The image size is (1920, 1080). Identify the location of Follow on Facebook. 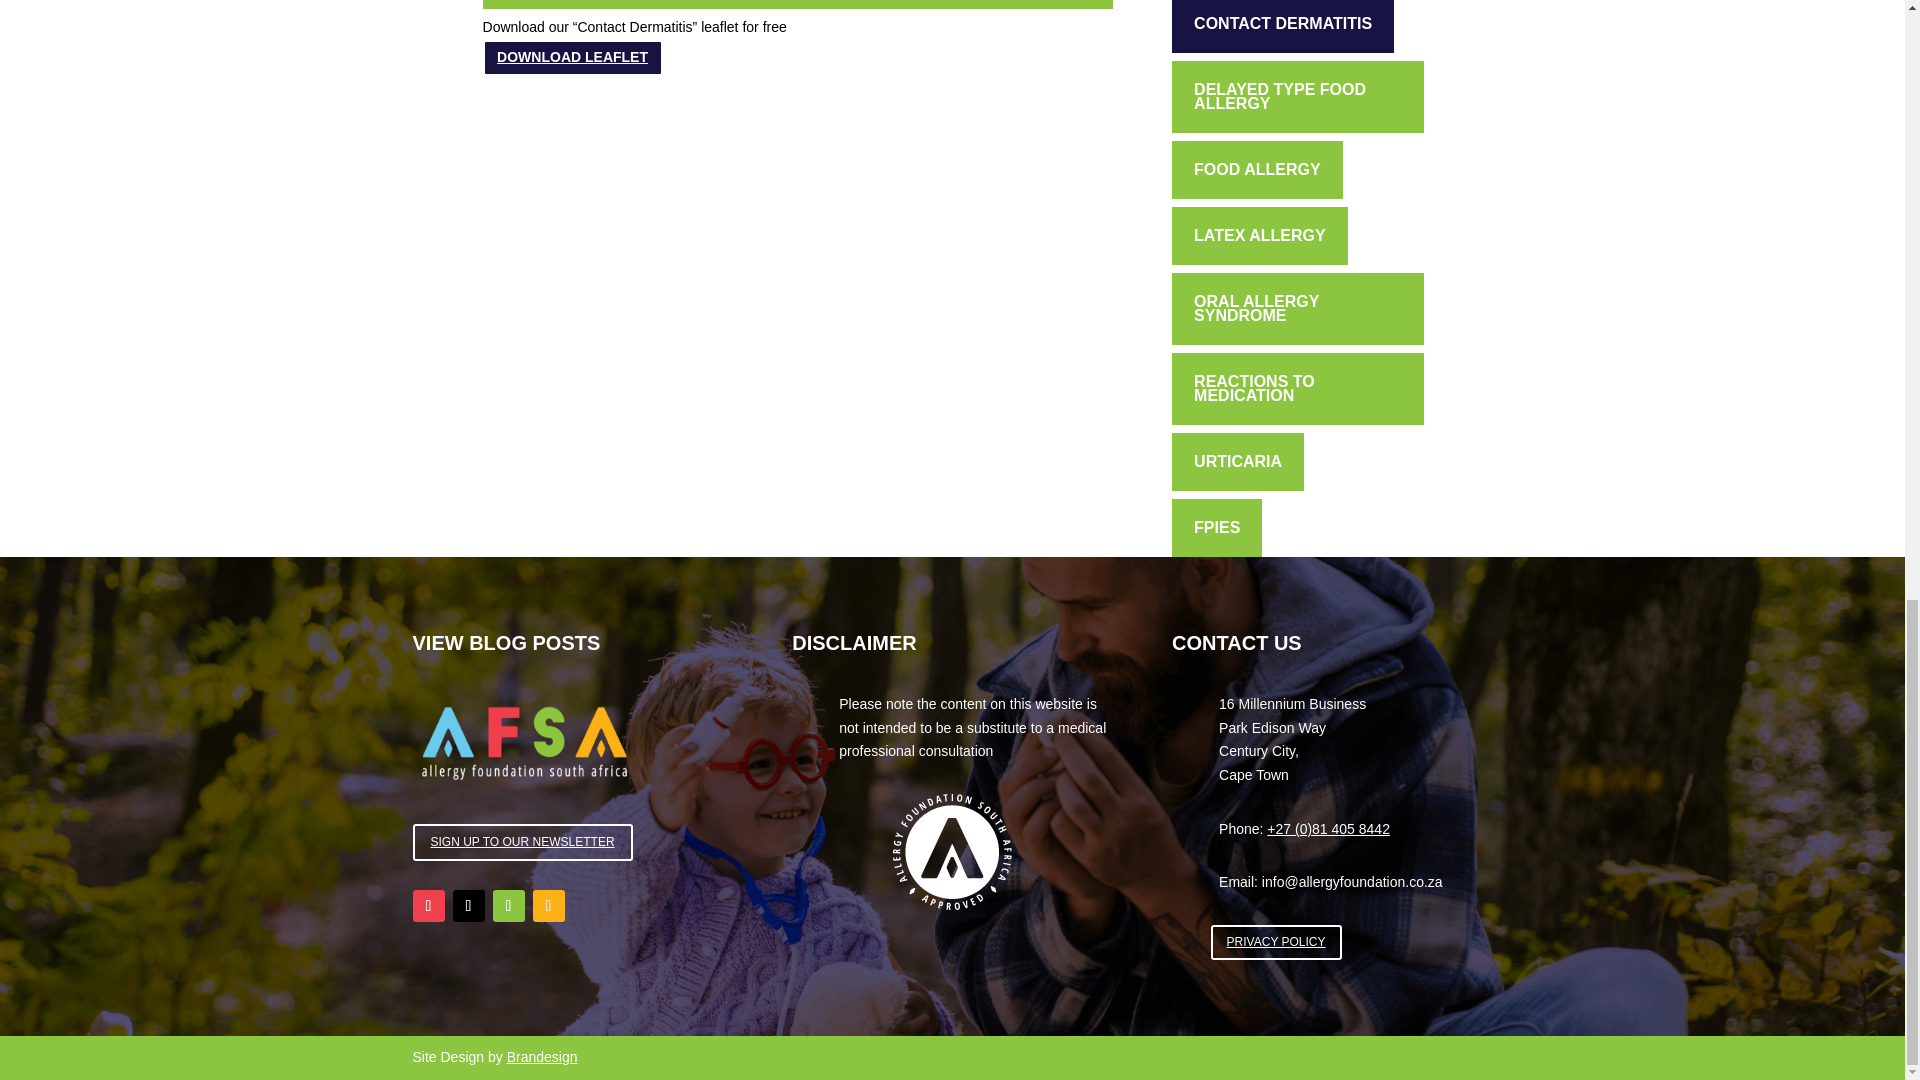
(428, 906).